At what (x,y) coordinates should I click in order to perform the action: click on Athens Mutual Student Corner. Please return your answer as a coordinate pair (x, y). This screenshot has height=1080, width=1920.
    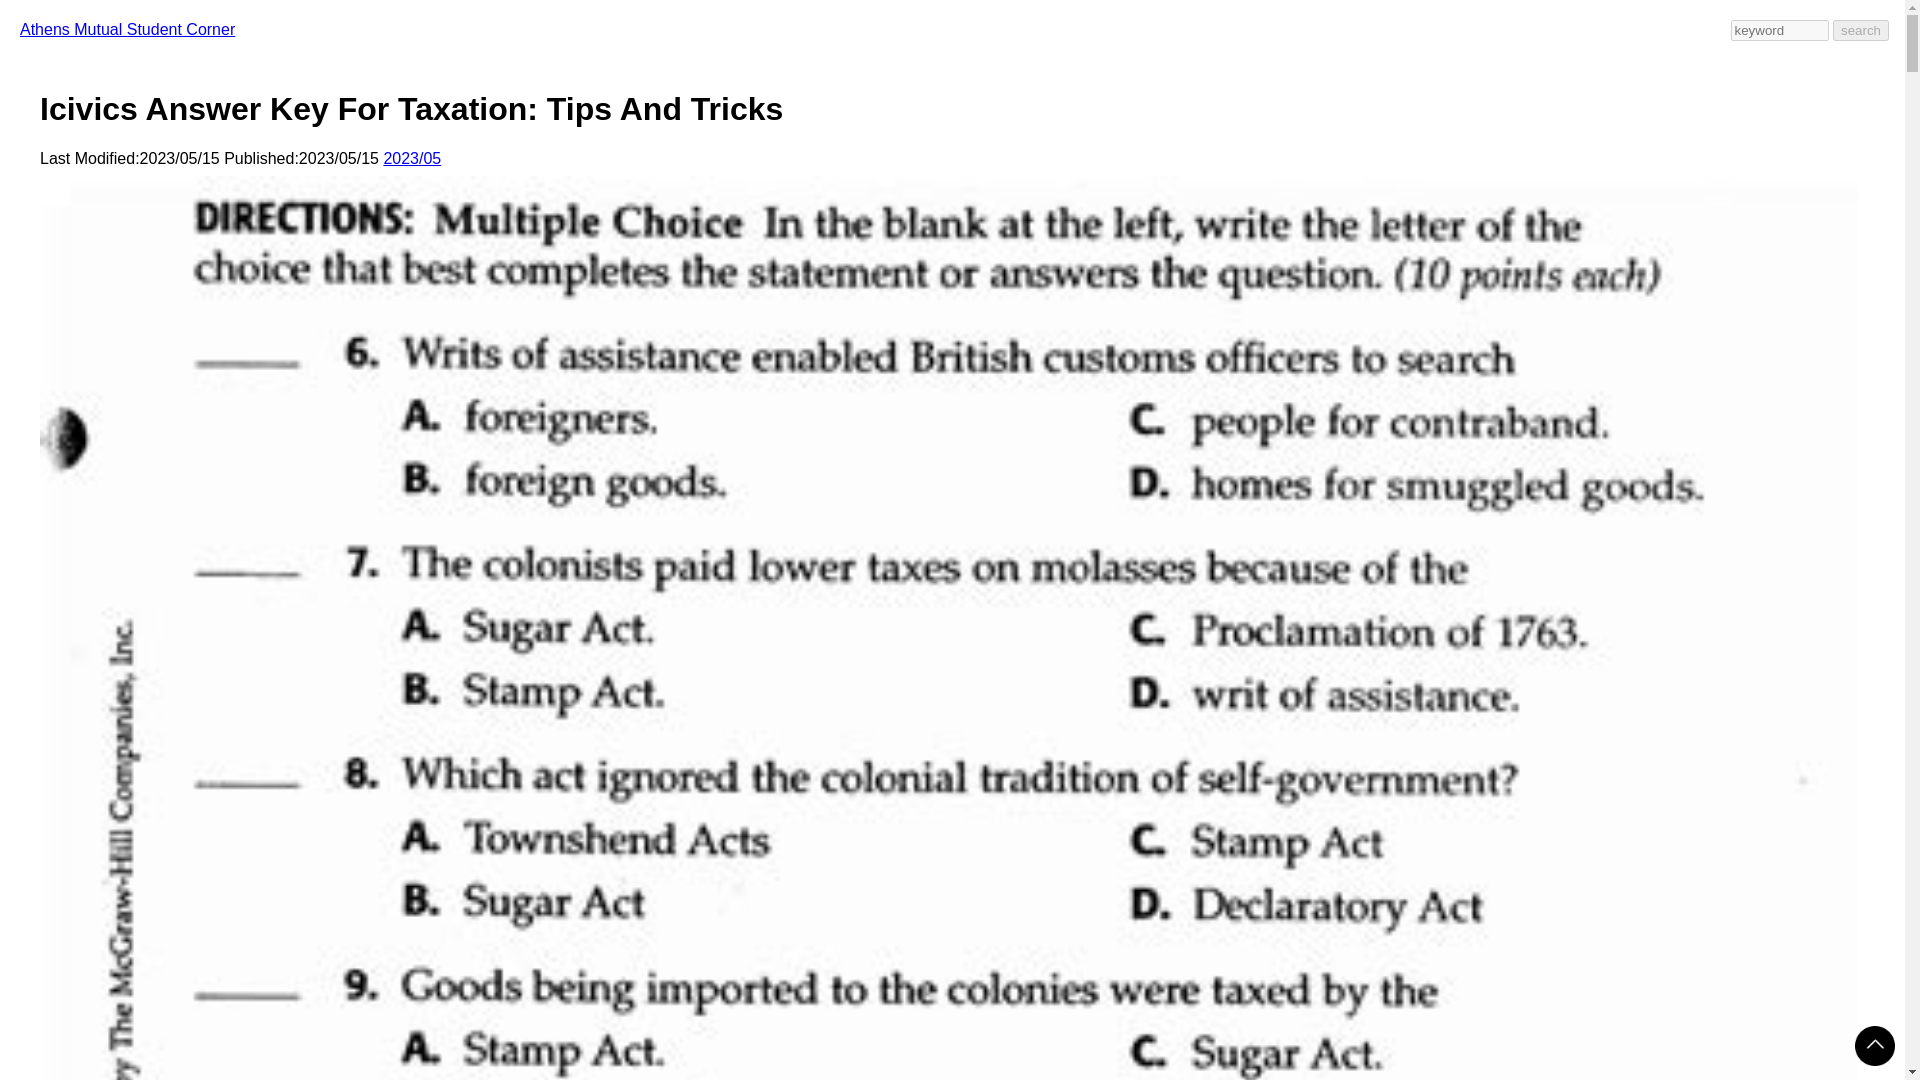
    Looking at the image, I should click on (126, 28).